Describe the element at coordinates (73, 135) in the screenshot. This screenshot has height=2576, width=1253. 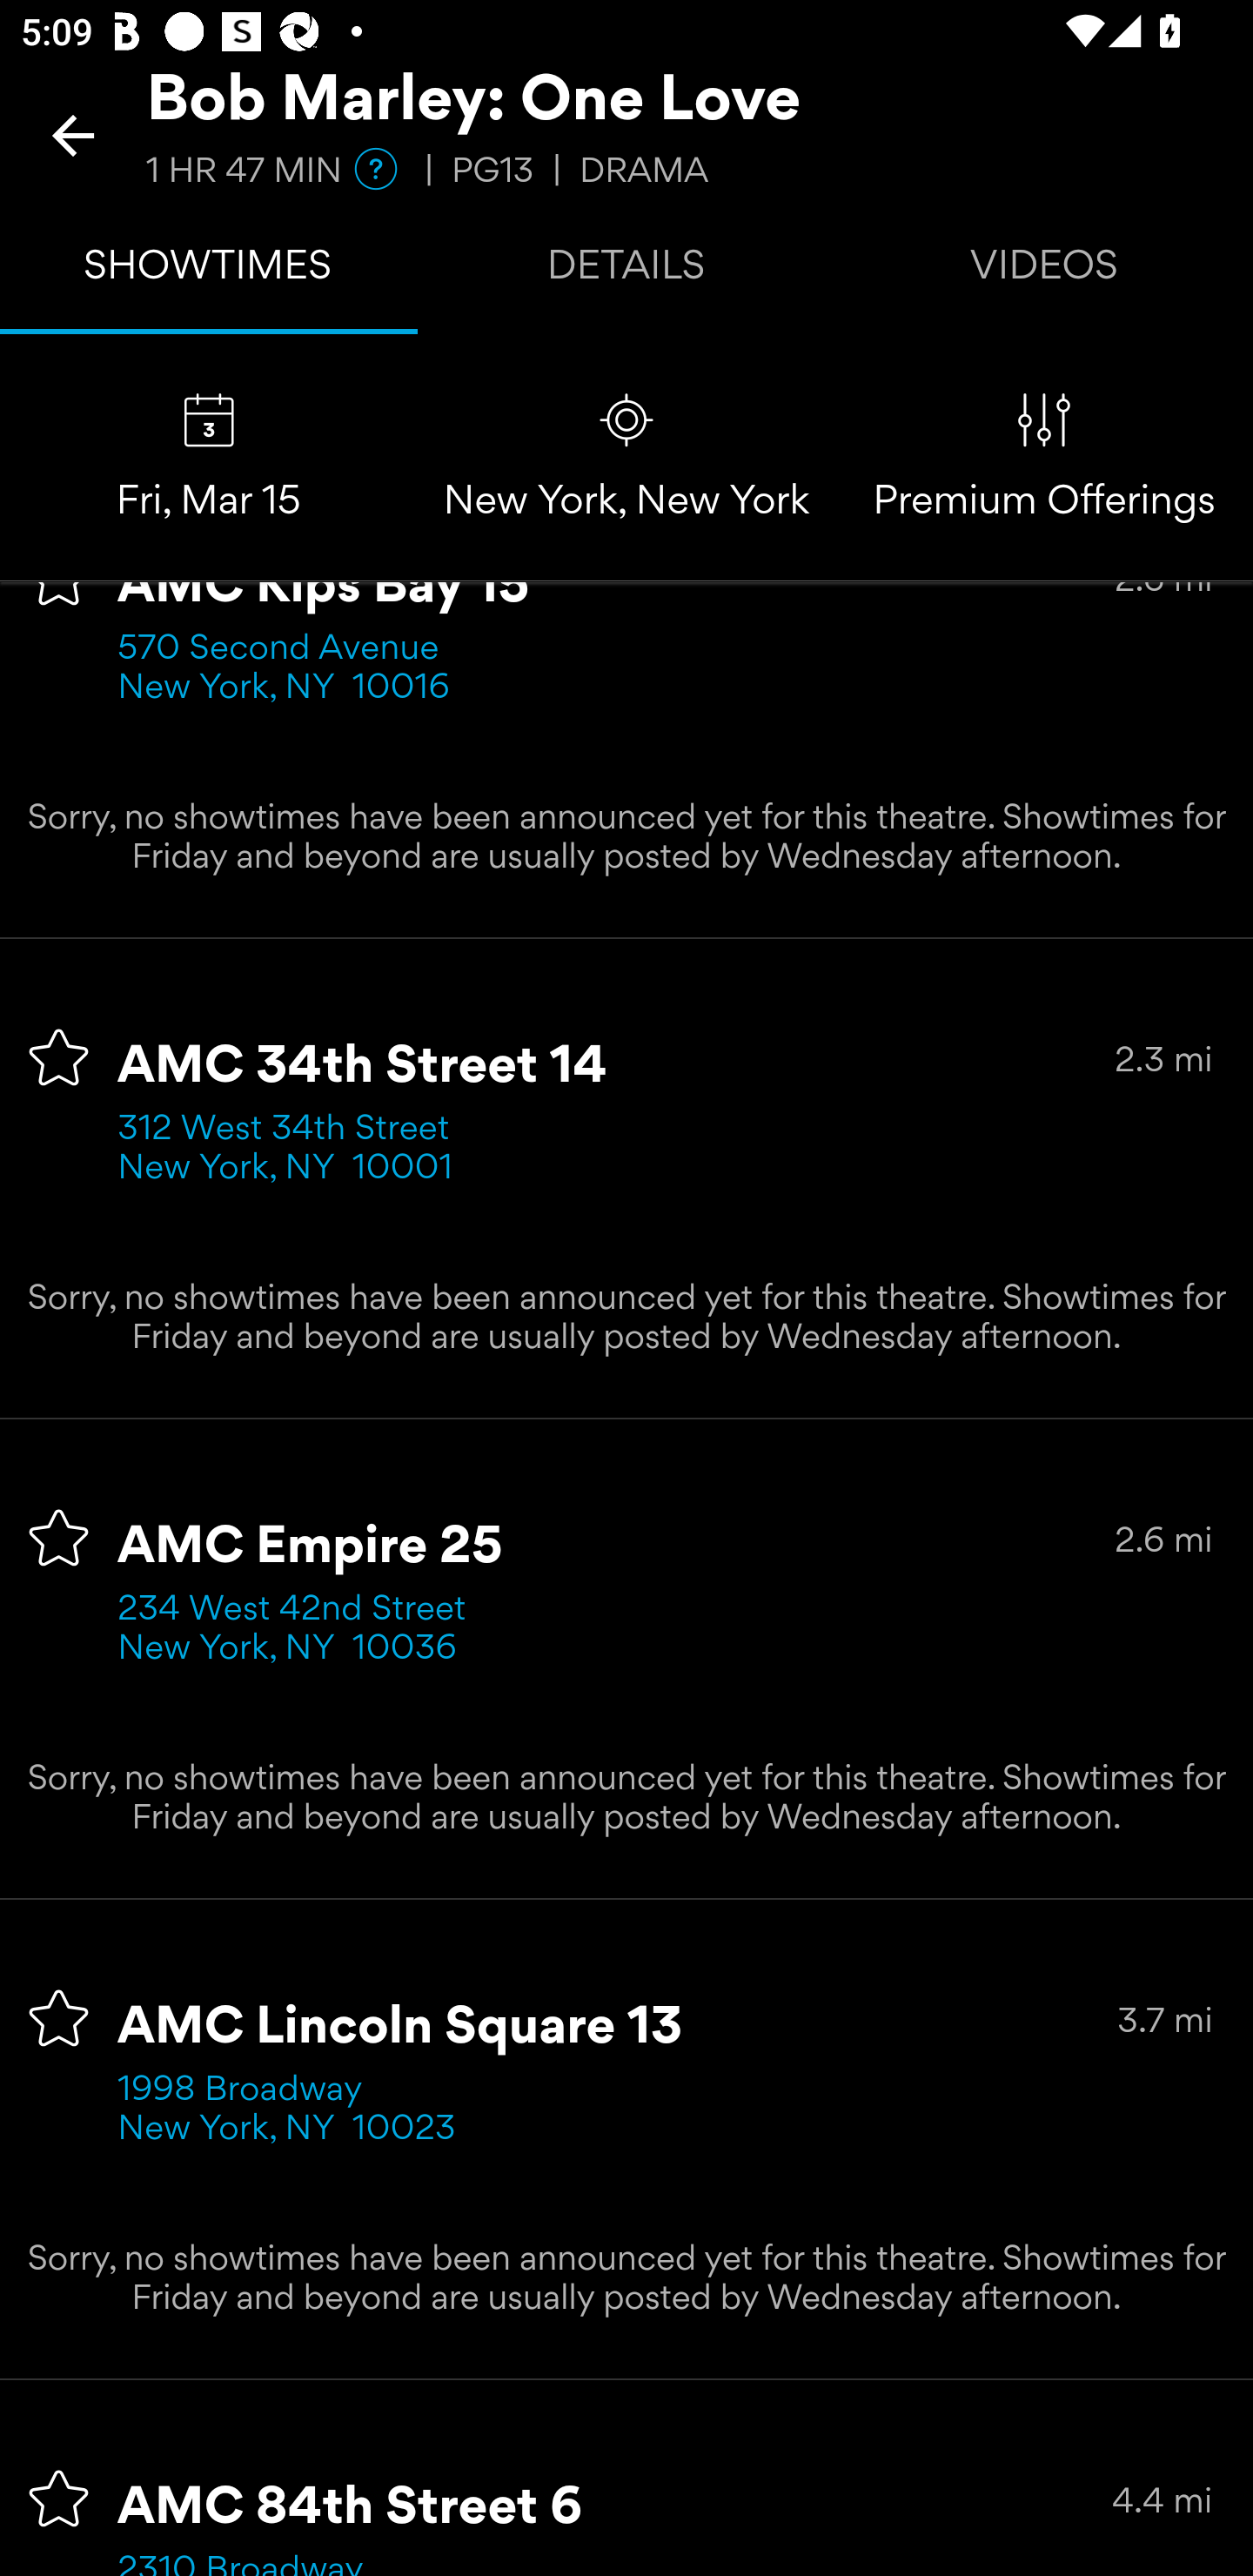
I see `Back` at that location.